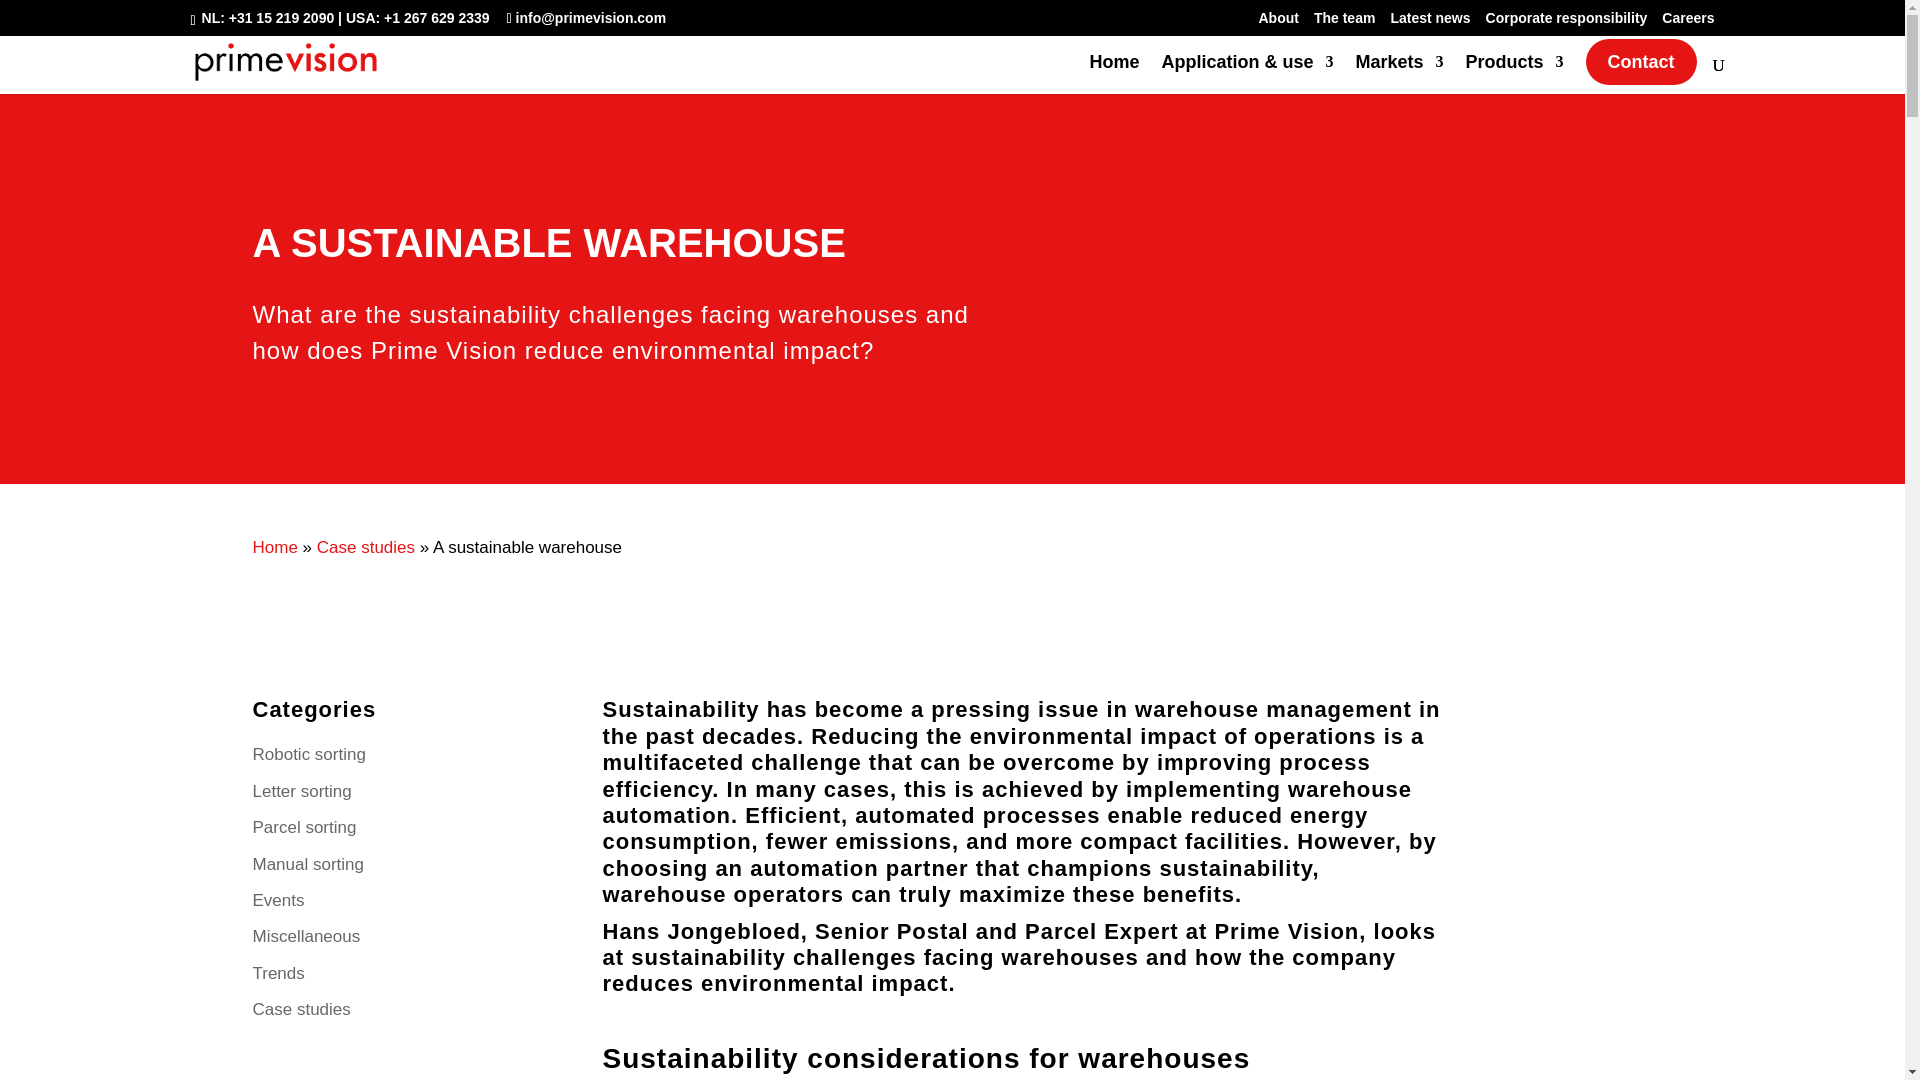 The width and height of the screenshot is (1920, 1080). What do you see at coordinates (301, 796) in the screenshot?
I see `Letter sorting` at bounding box center [301, 796].